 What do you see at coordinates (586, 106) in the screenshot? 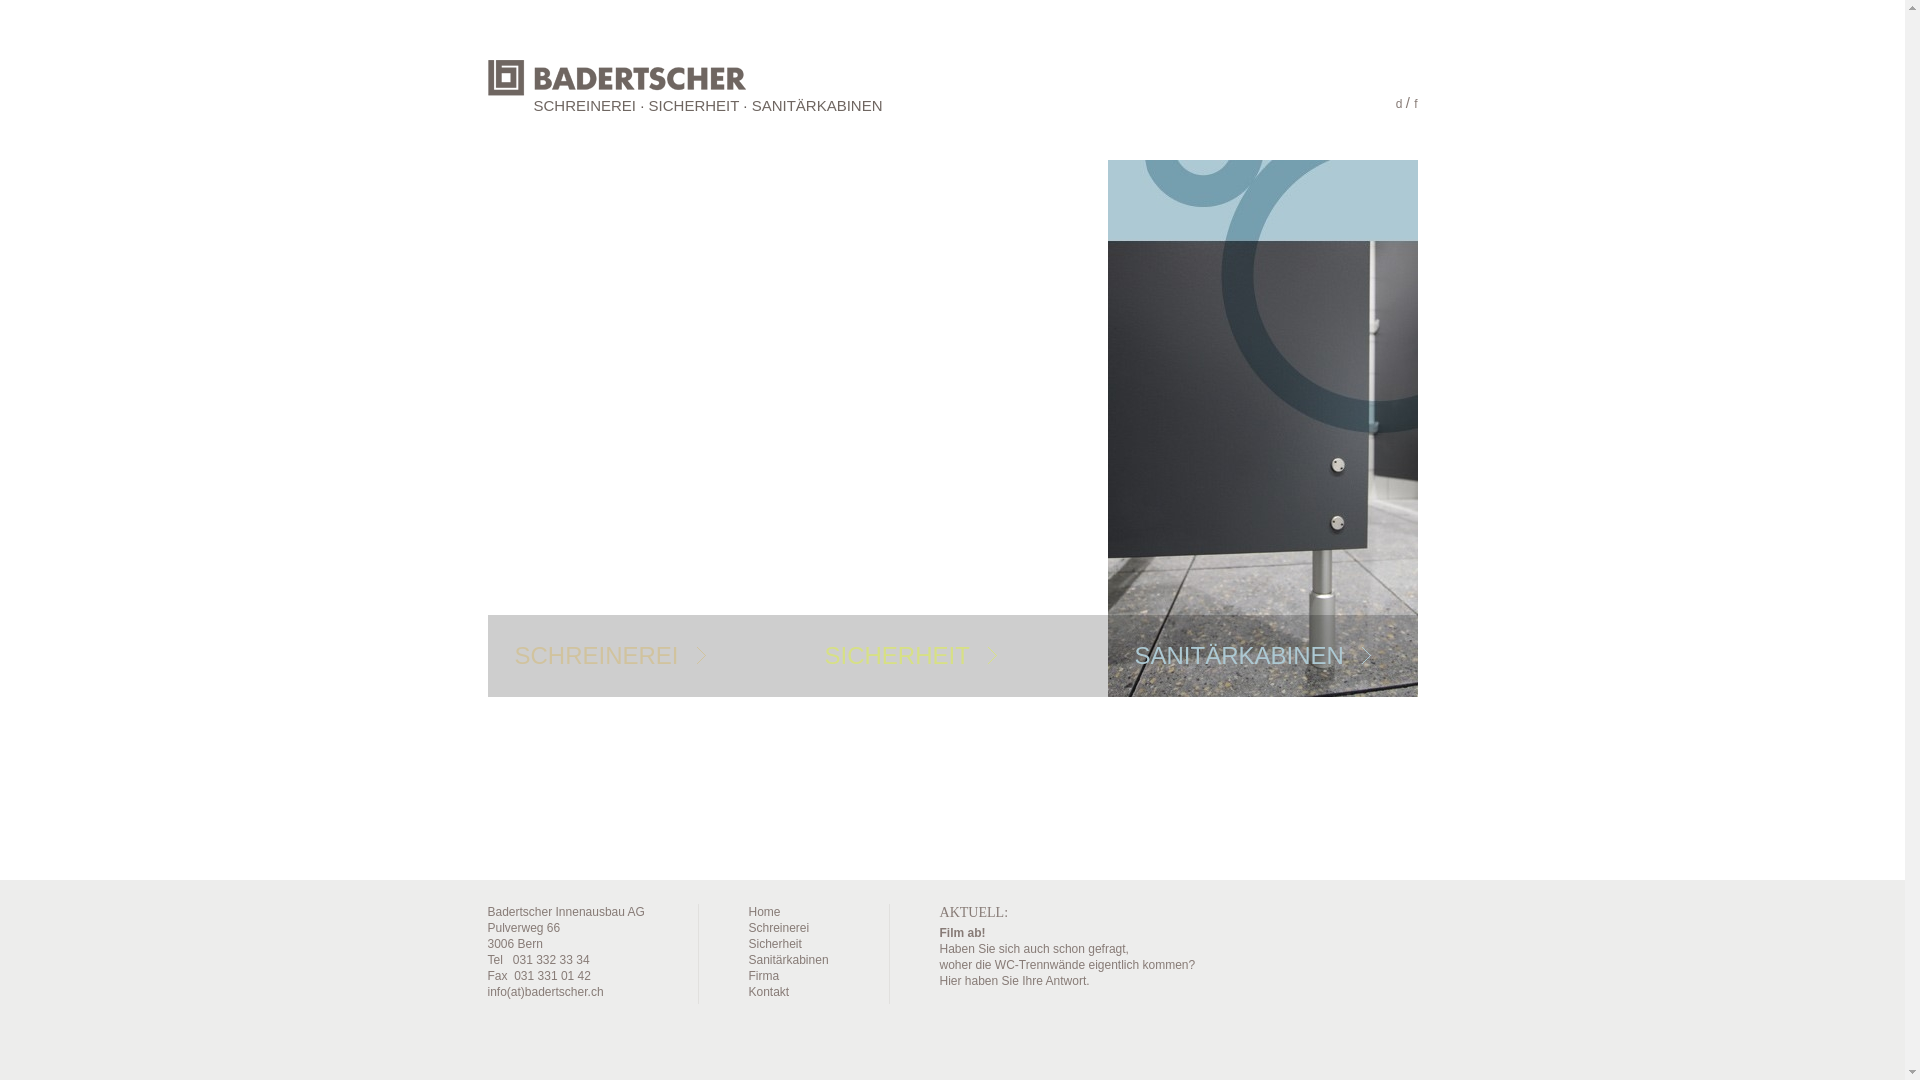
I see `SCHREINEREI` at bounding box center [586, 106].